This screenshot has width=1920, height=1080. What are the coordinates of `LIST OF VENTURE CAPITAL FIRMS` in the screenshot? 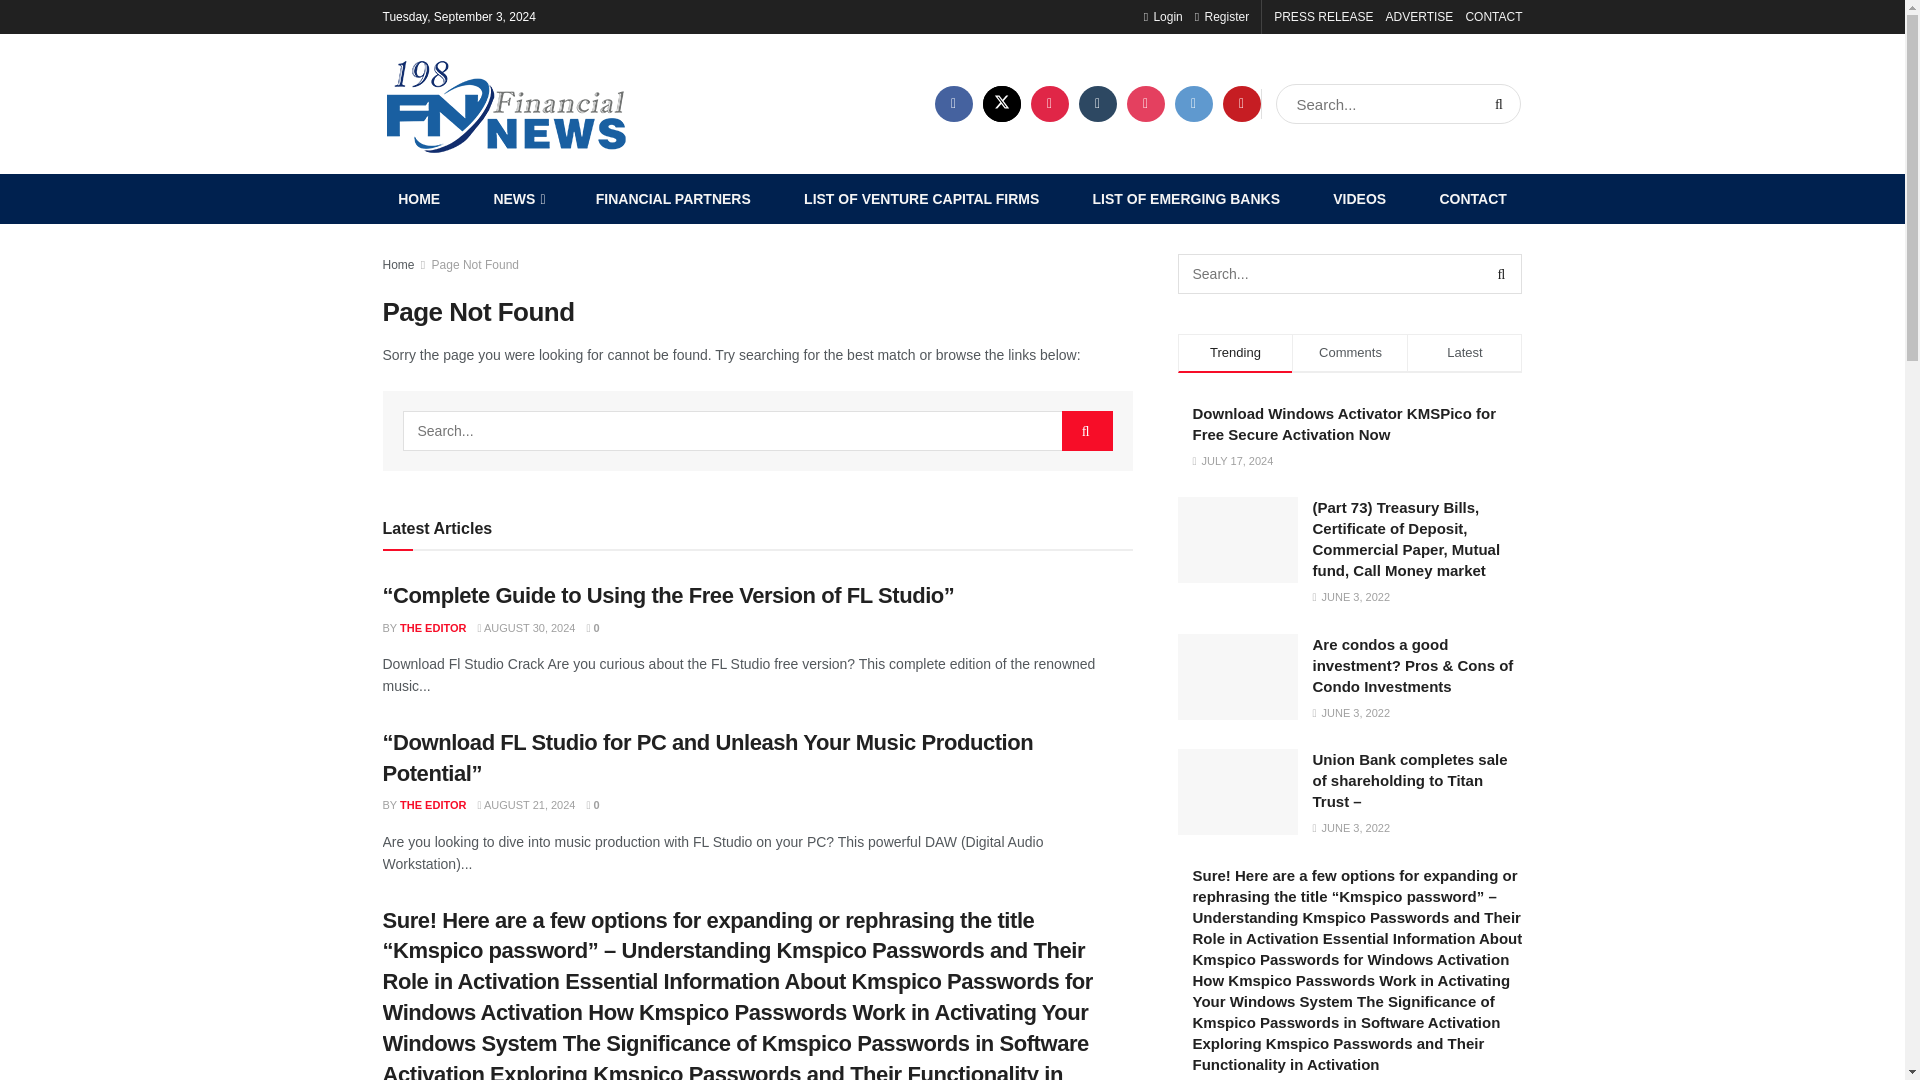 It's located at (920, 198).